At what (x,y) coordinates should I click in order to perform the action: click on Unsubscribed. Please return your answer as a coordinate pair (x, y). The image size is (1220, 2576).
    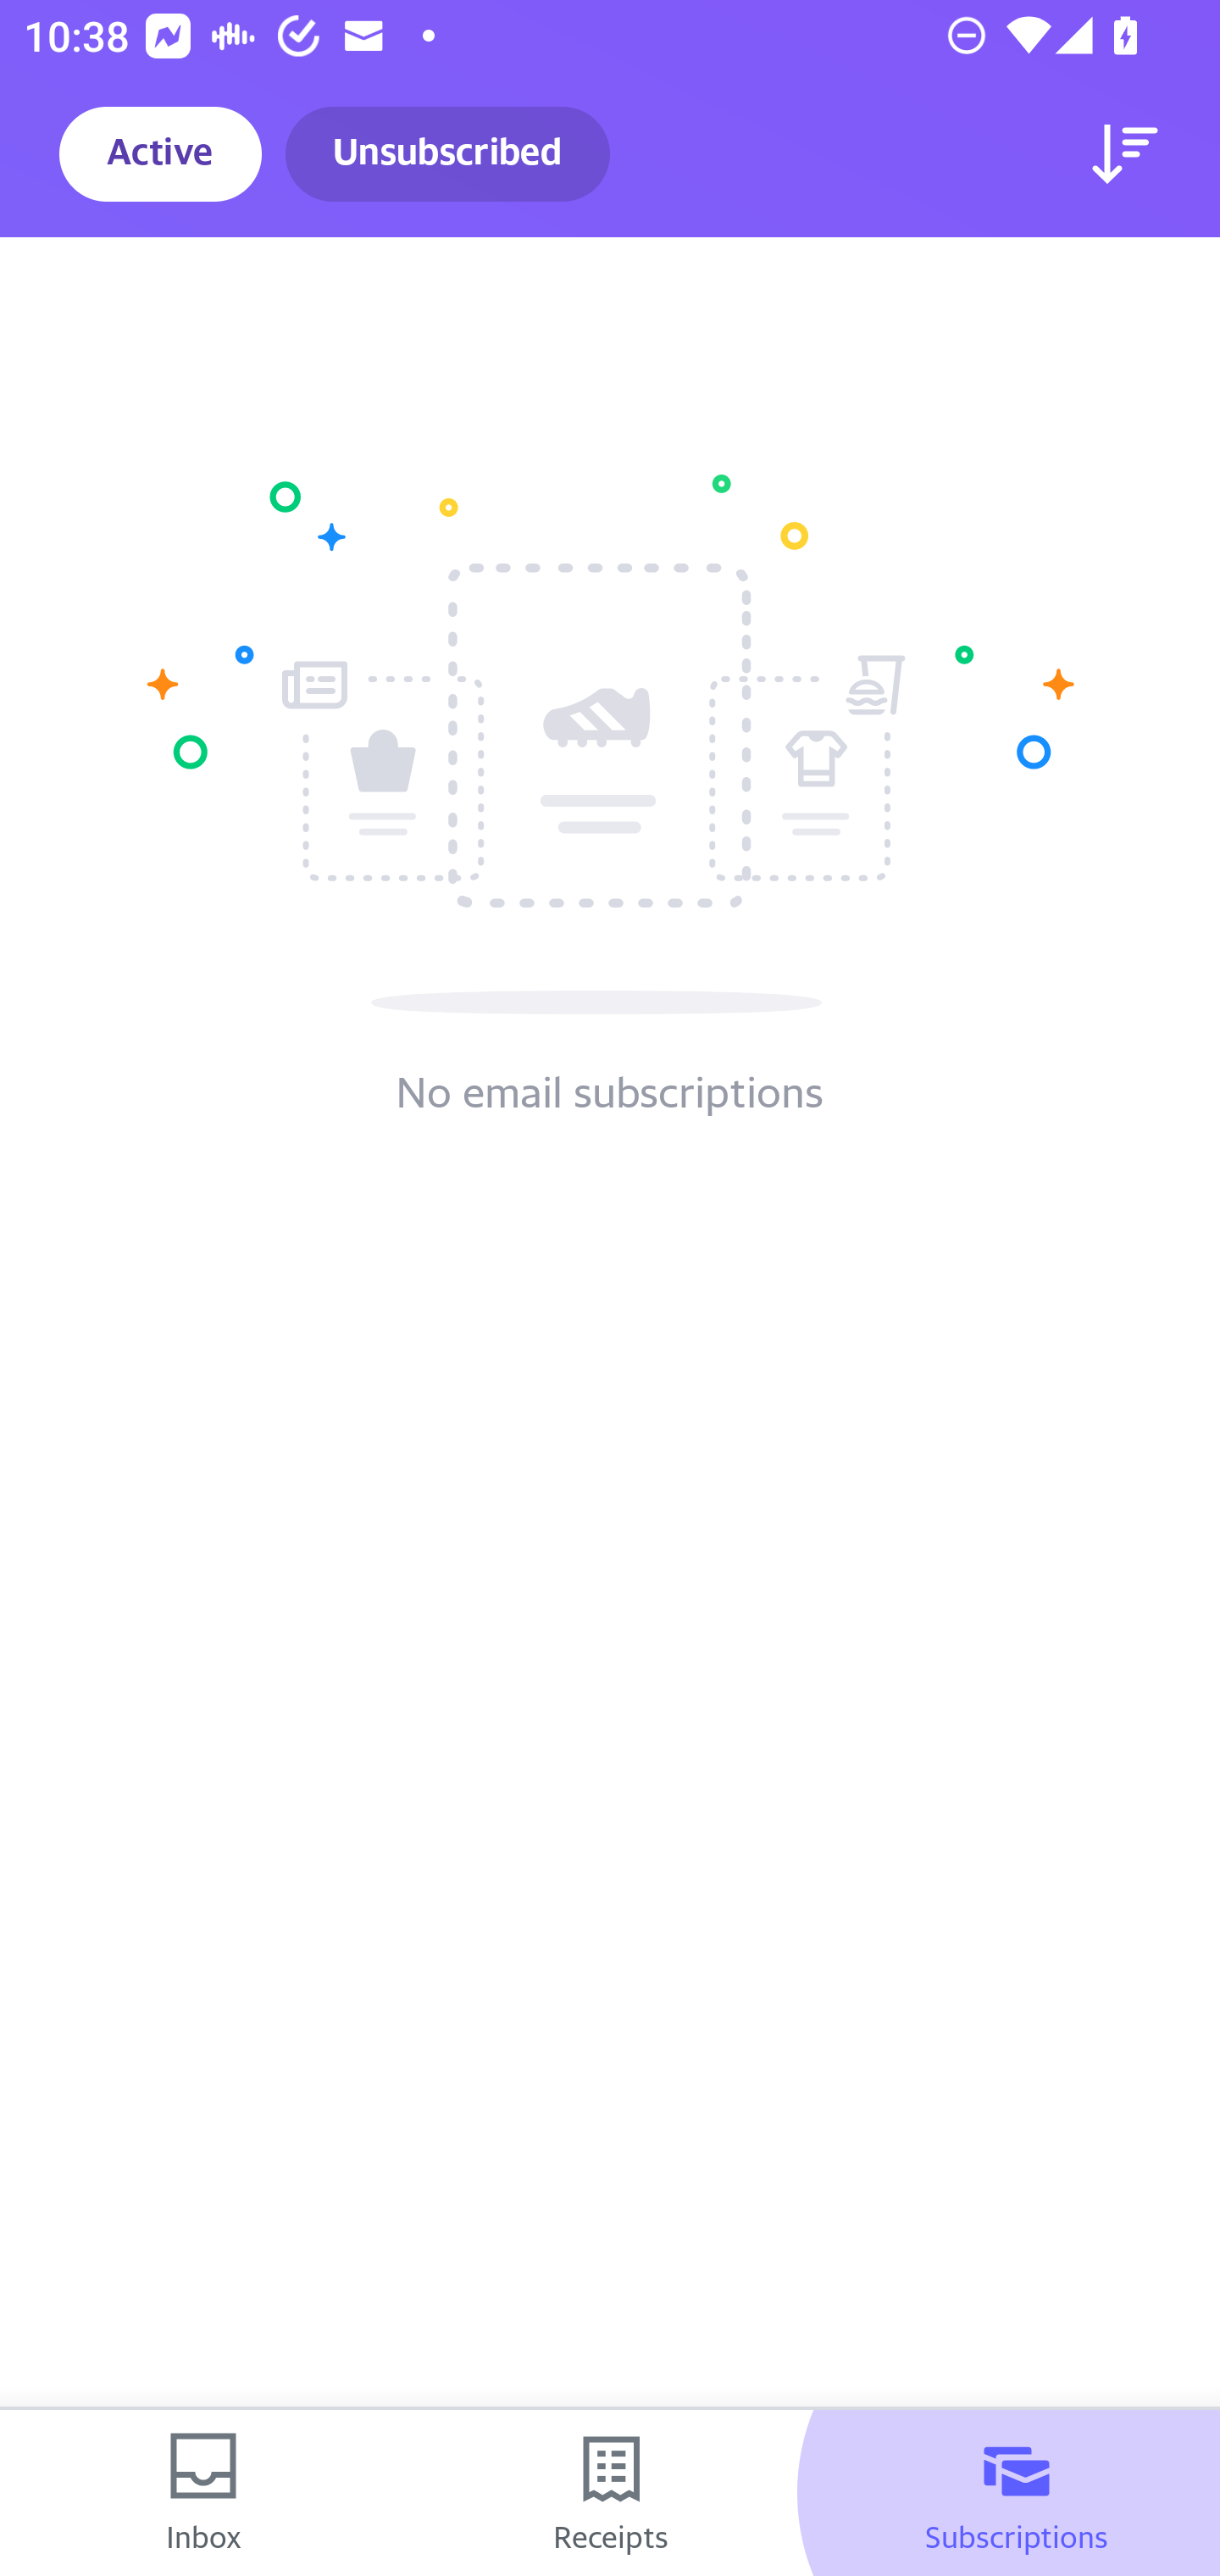
    Looking at the image, I should click on (447, 154).